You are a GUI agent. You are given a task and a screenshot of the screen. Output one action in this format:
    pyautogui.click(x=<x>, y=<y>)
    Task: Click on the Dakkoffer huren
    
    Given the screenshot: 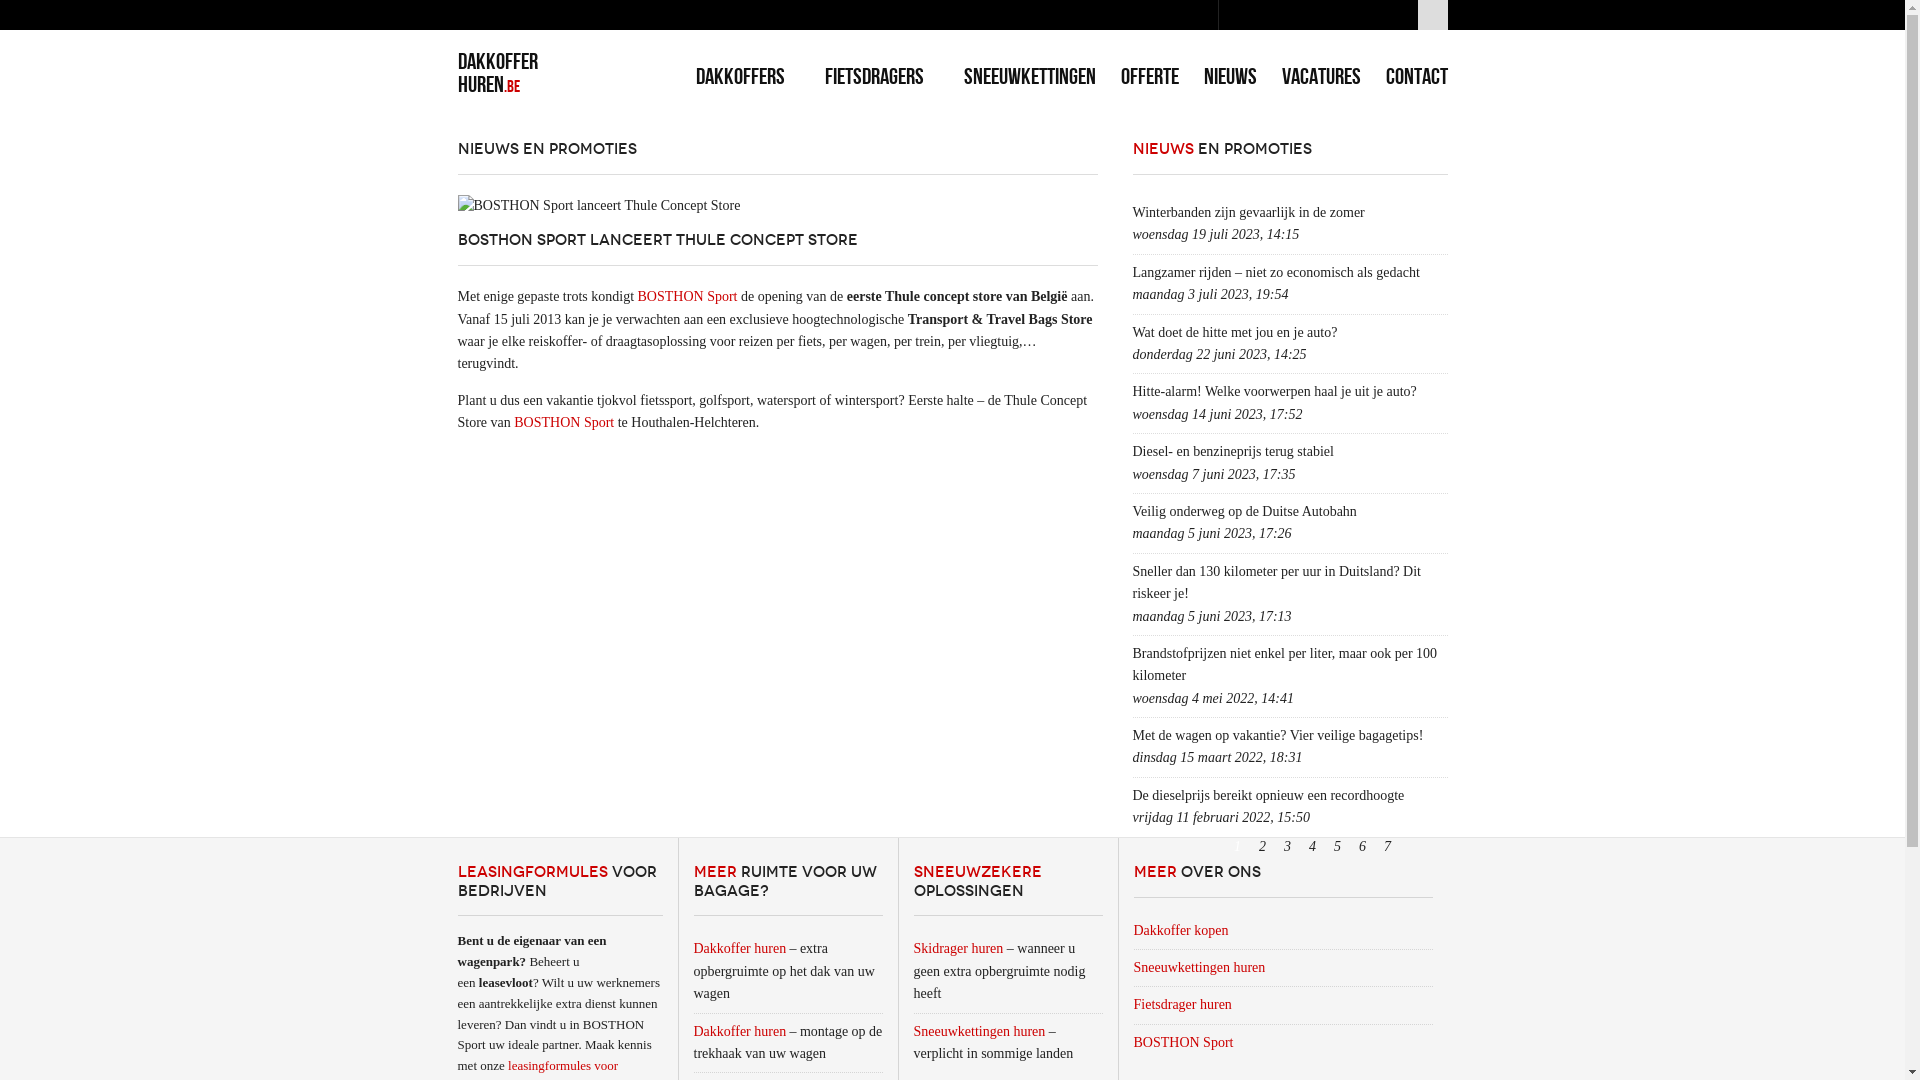 What is the action you would take?
    pyautogui.click(x=740, y=1032)
    